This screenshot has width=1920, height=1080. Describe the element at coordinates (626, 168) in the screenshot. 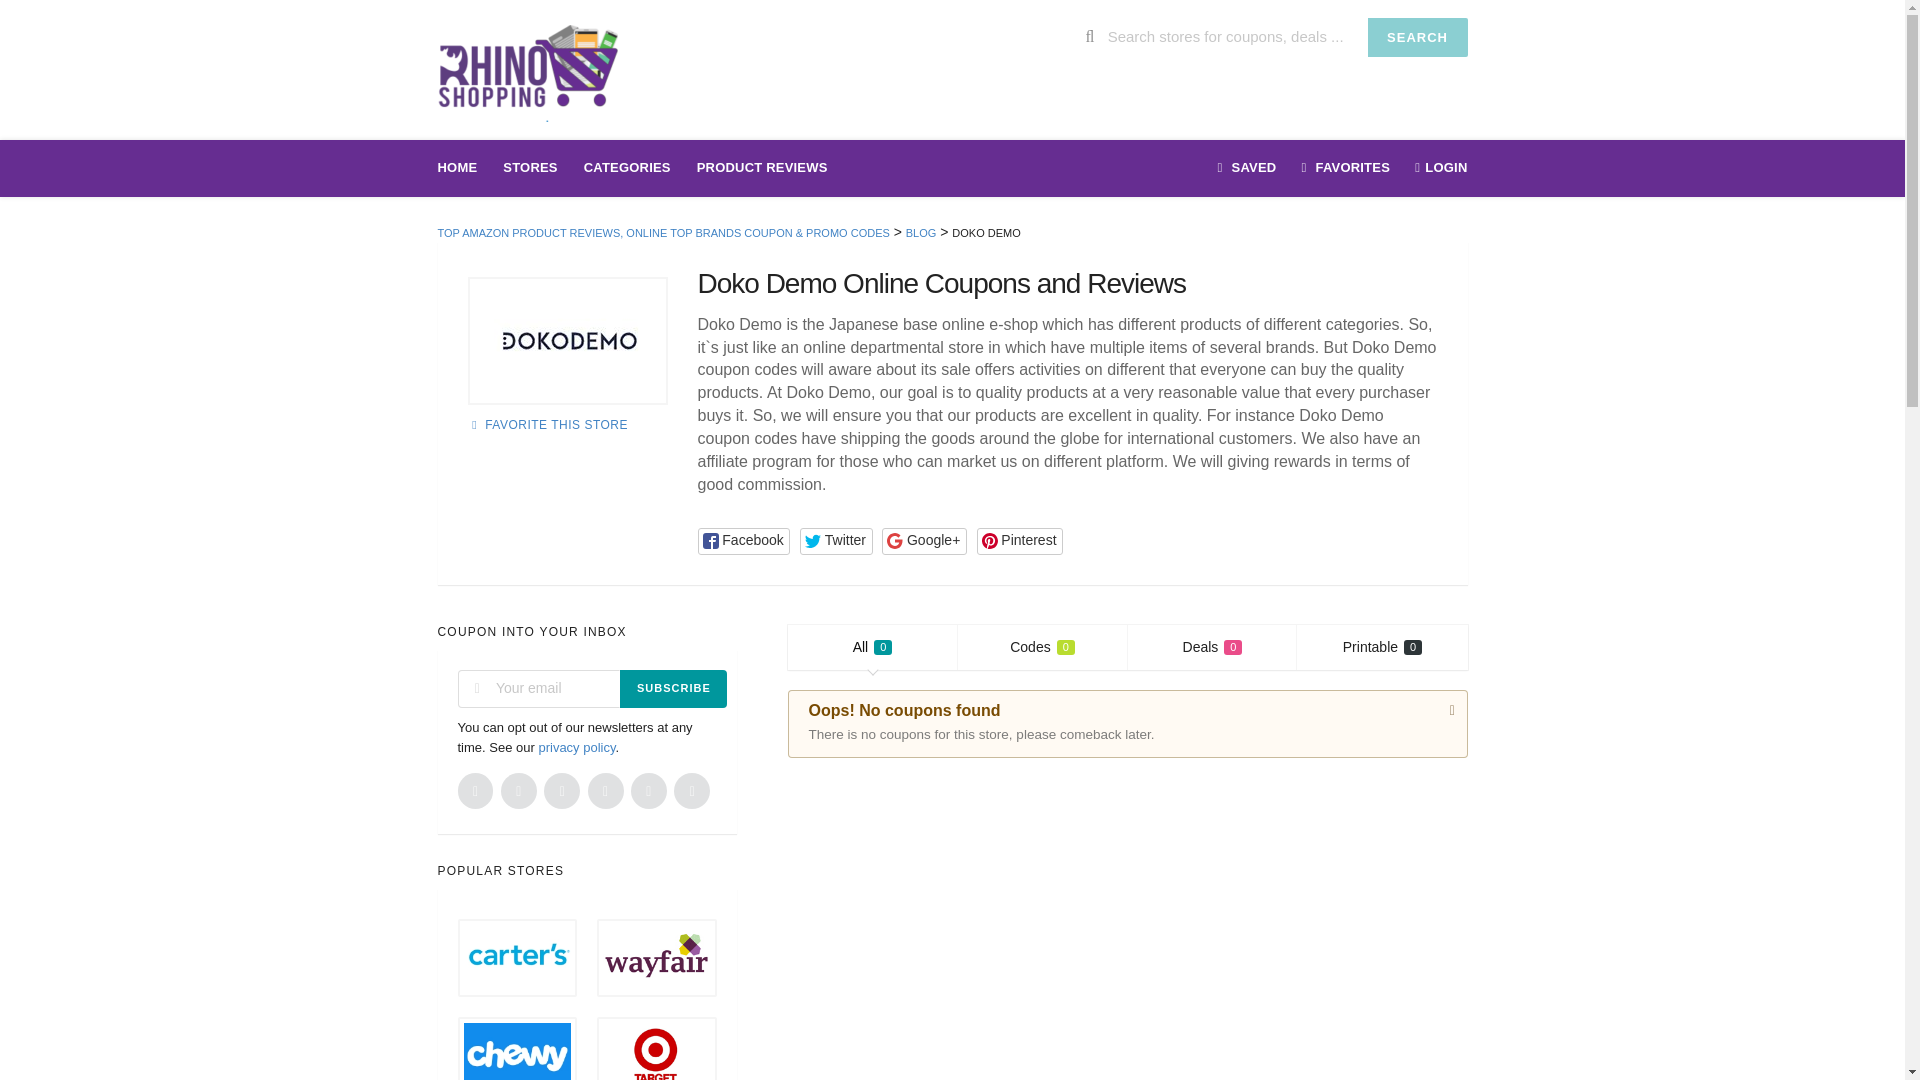

I see `Share link on Twitter` at that location.